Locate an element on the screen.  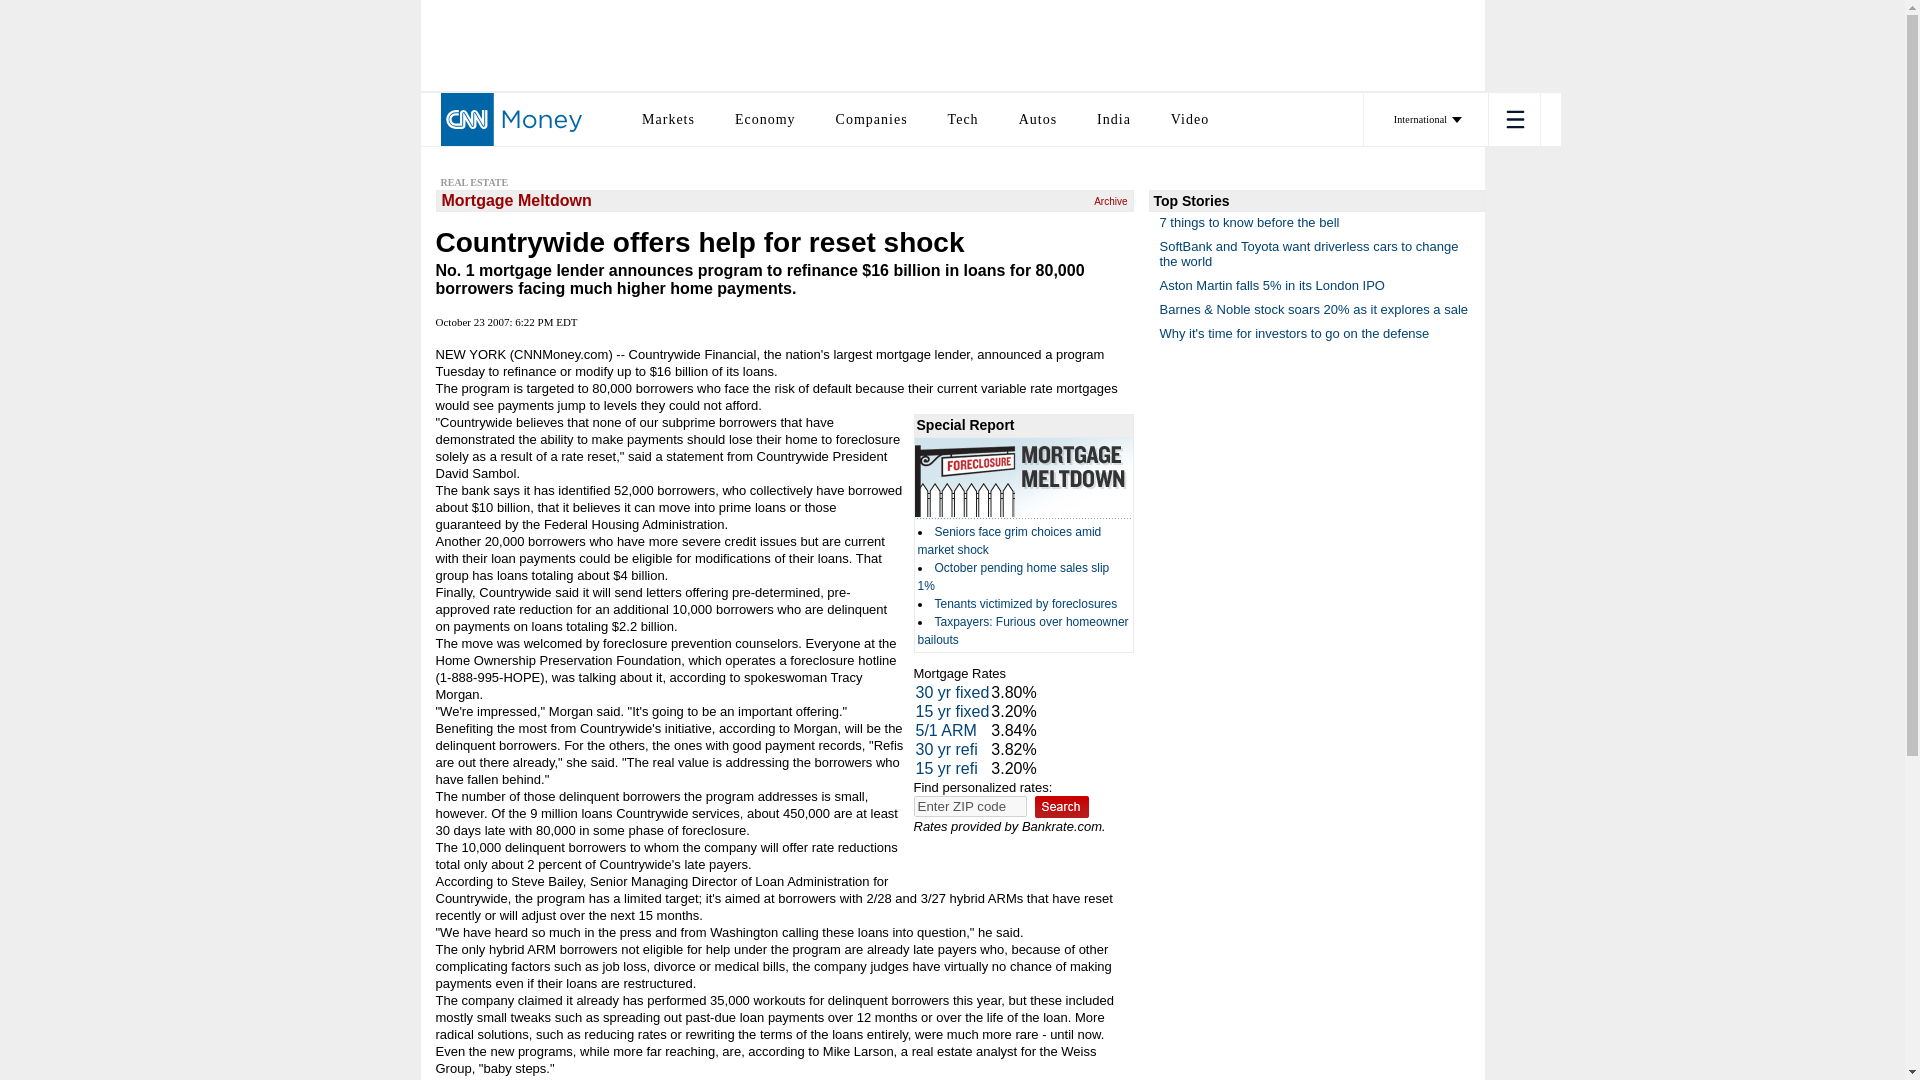
Companies is located at coordinates (872, 118).